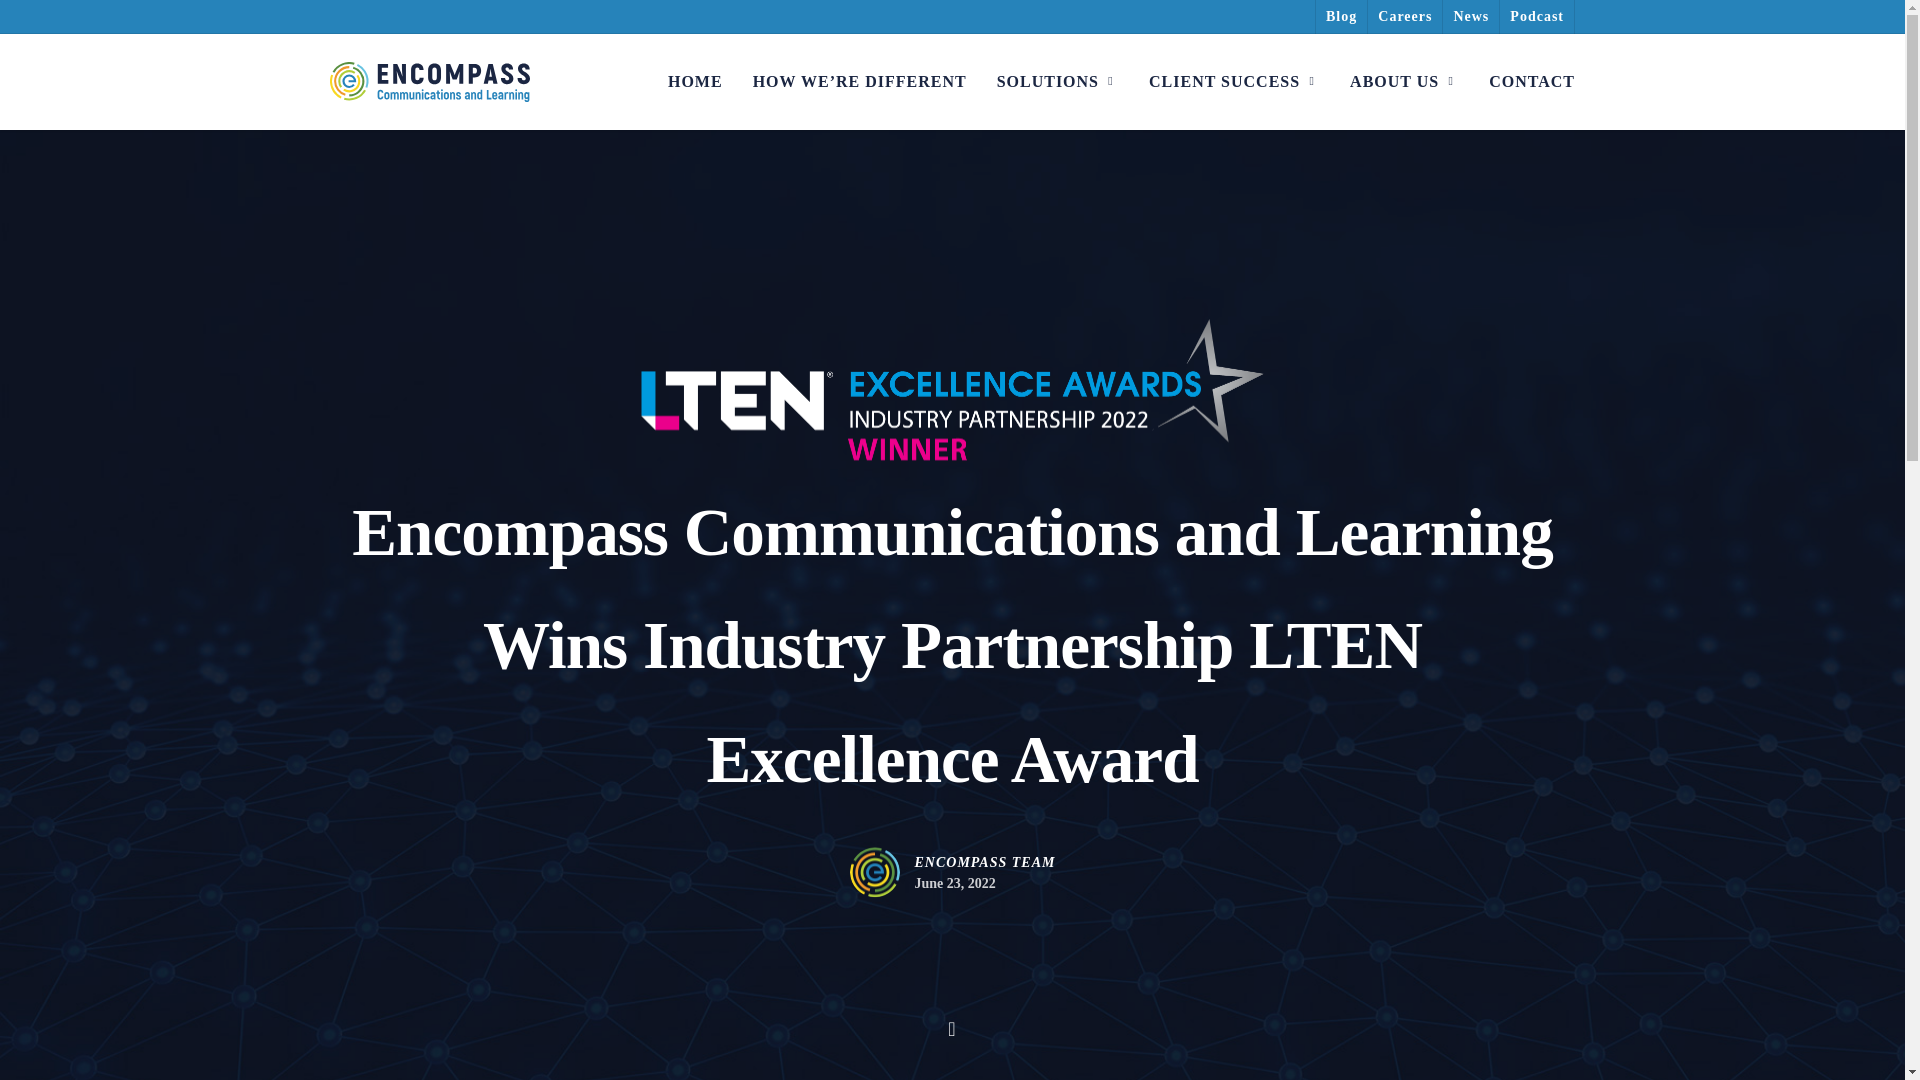 This screenshot has height=1080, width=1920. I want to click on Blog, so click(1341, 16).